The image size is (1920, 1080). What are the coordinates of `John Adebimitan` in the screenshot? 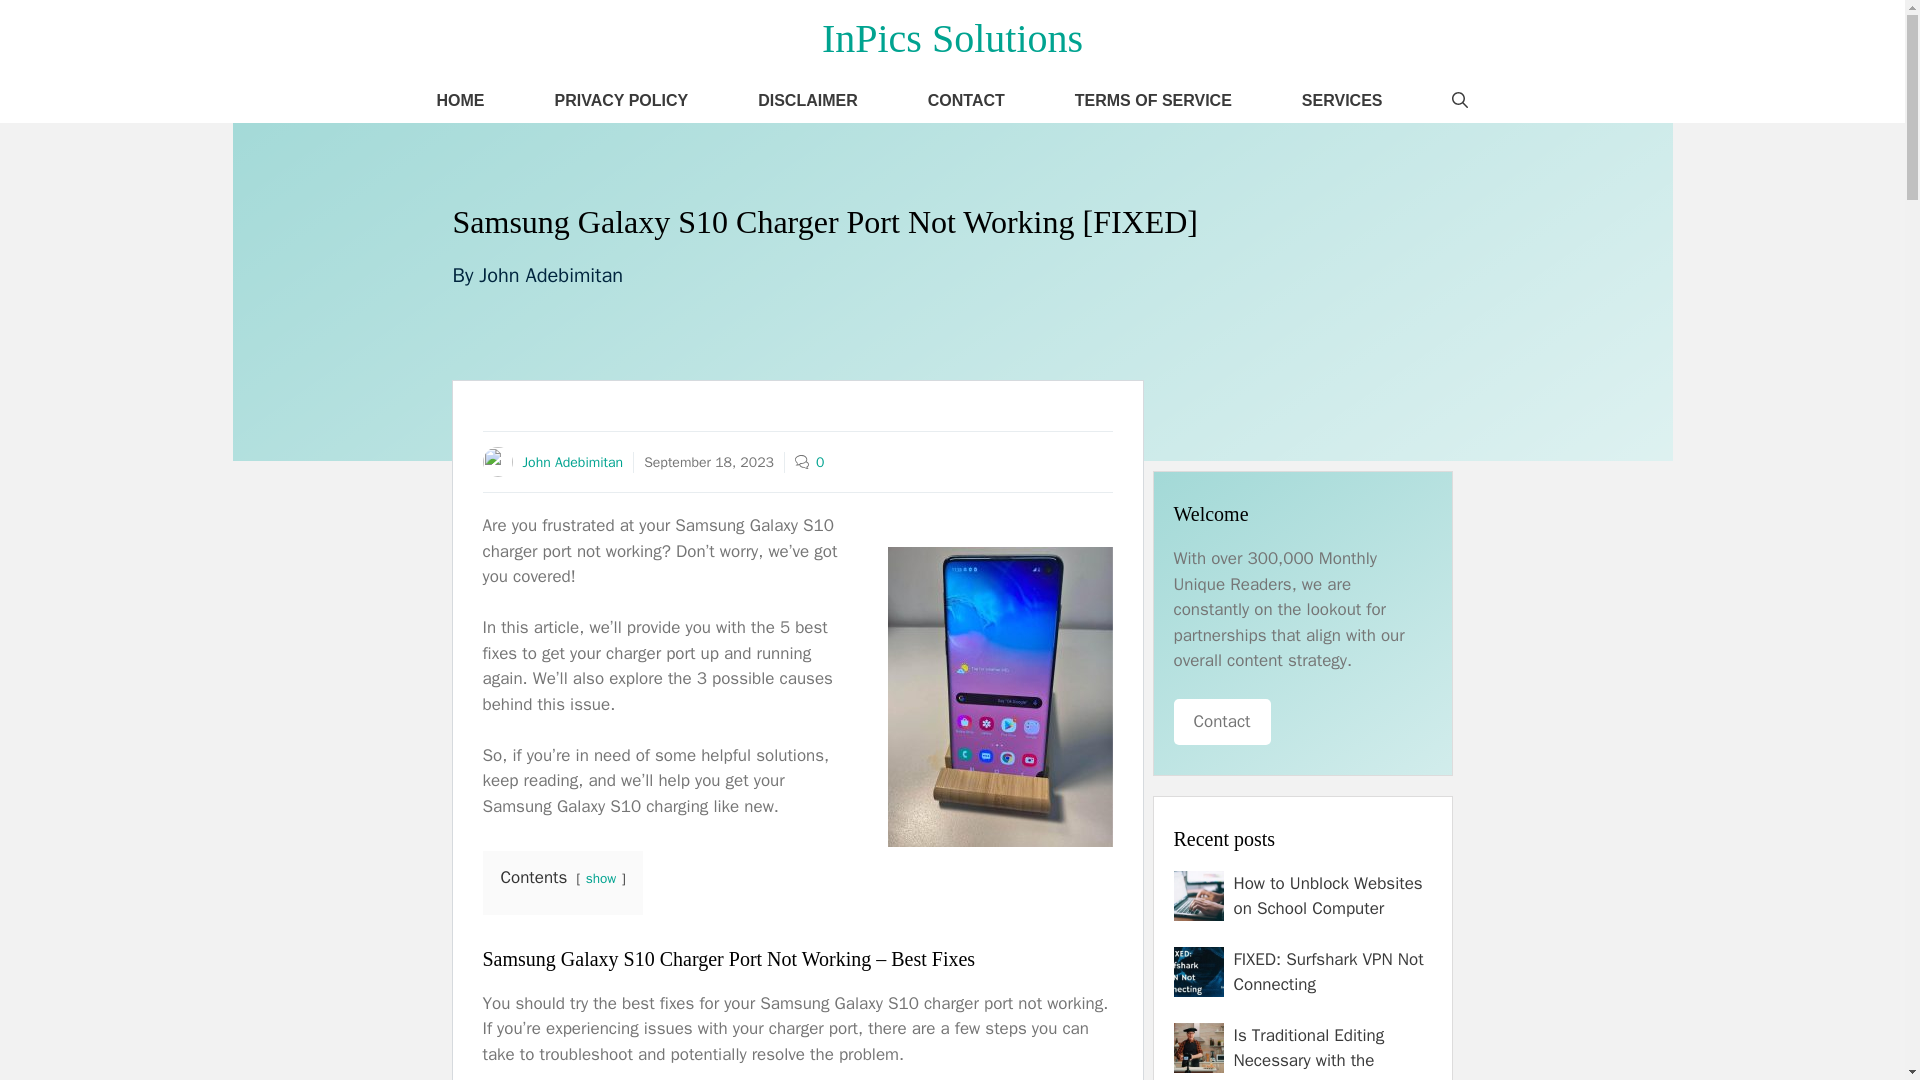 It's located at (550, 276).